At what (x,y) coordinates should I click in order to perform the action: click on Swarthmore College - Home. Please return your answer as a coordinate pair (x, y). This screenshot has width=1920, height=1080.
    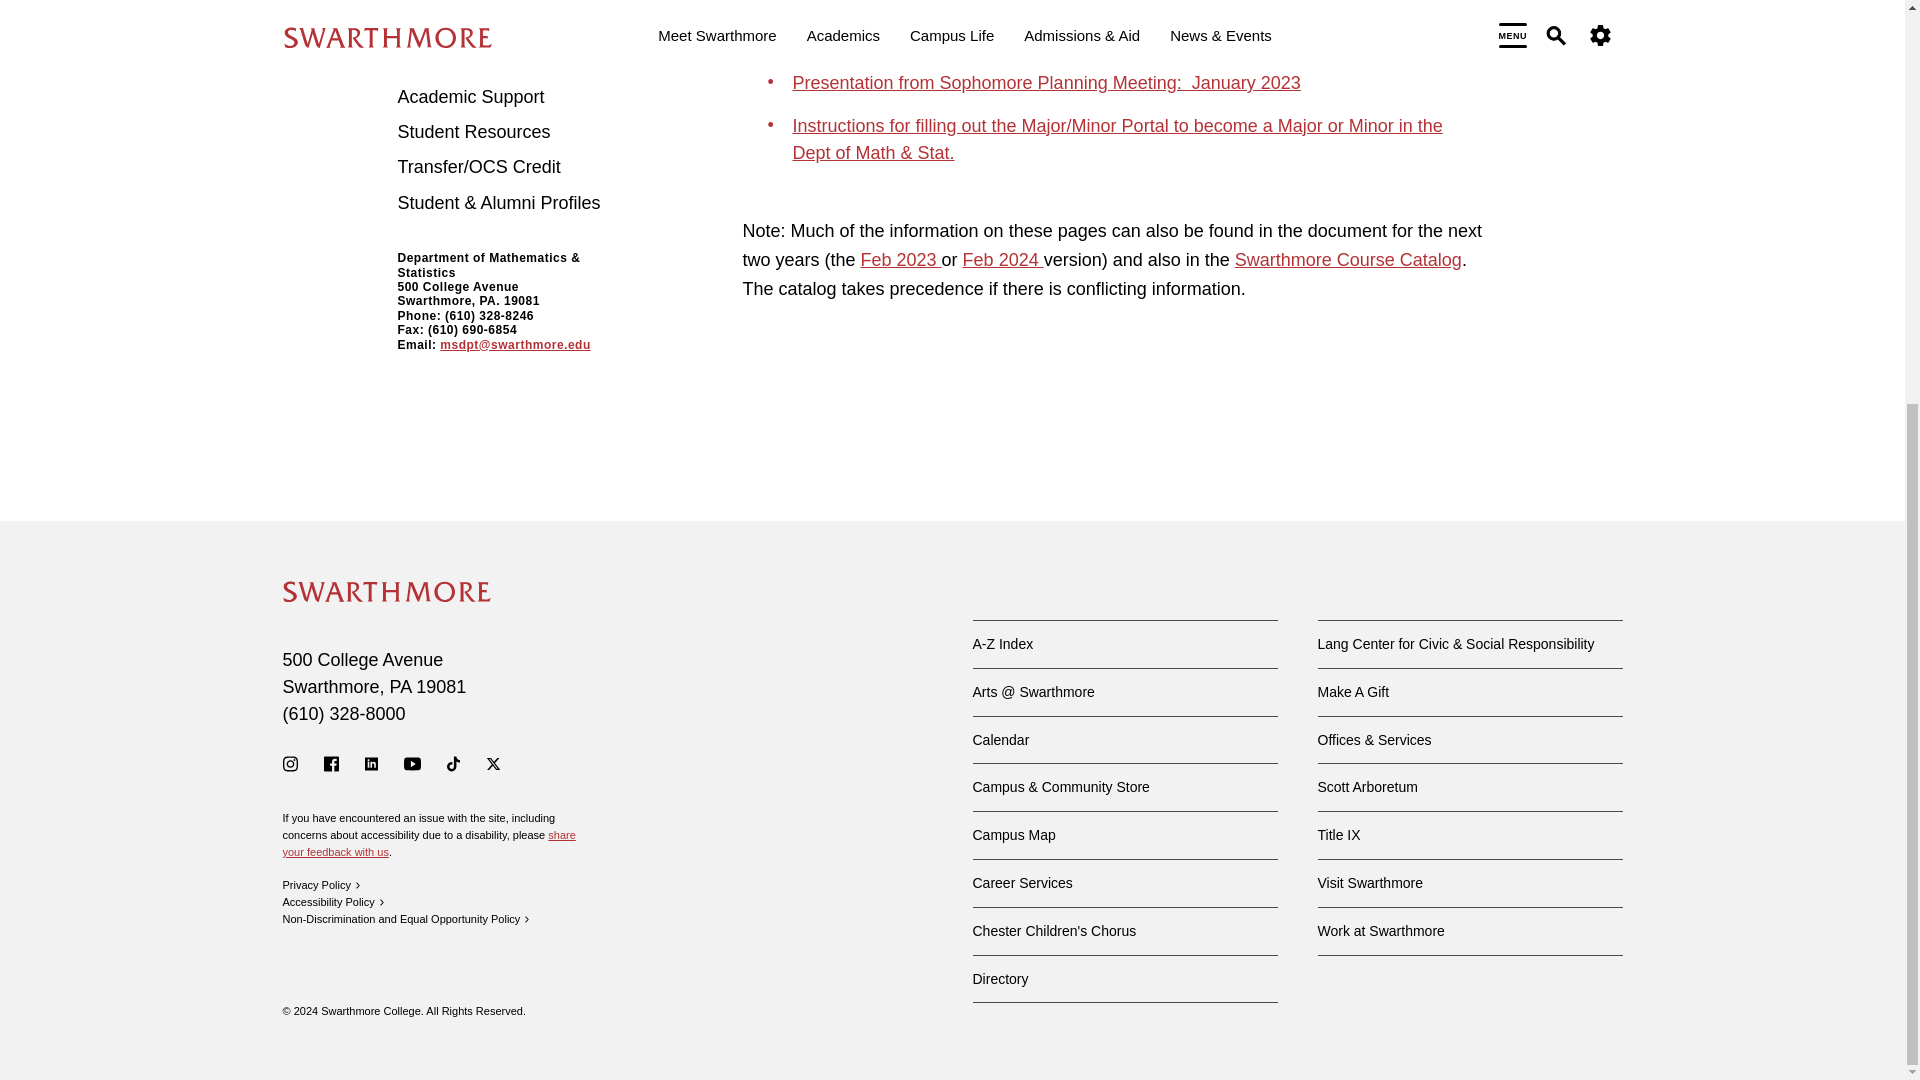
    Looking at the image, I should click on (386, 592).